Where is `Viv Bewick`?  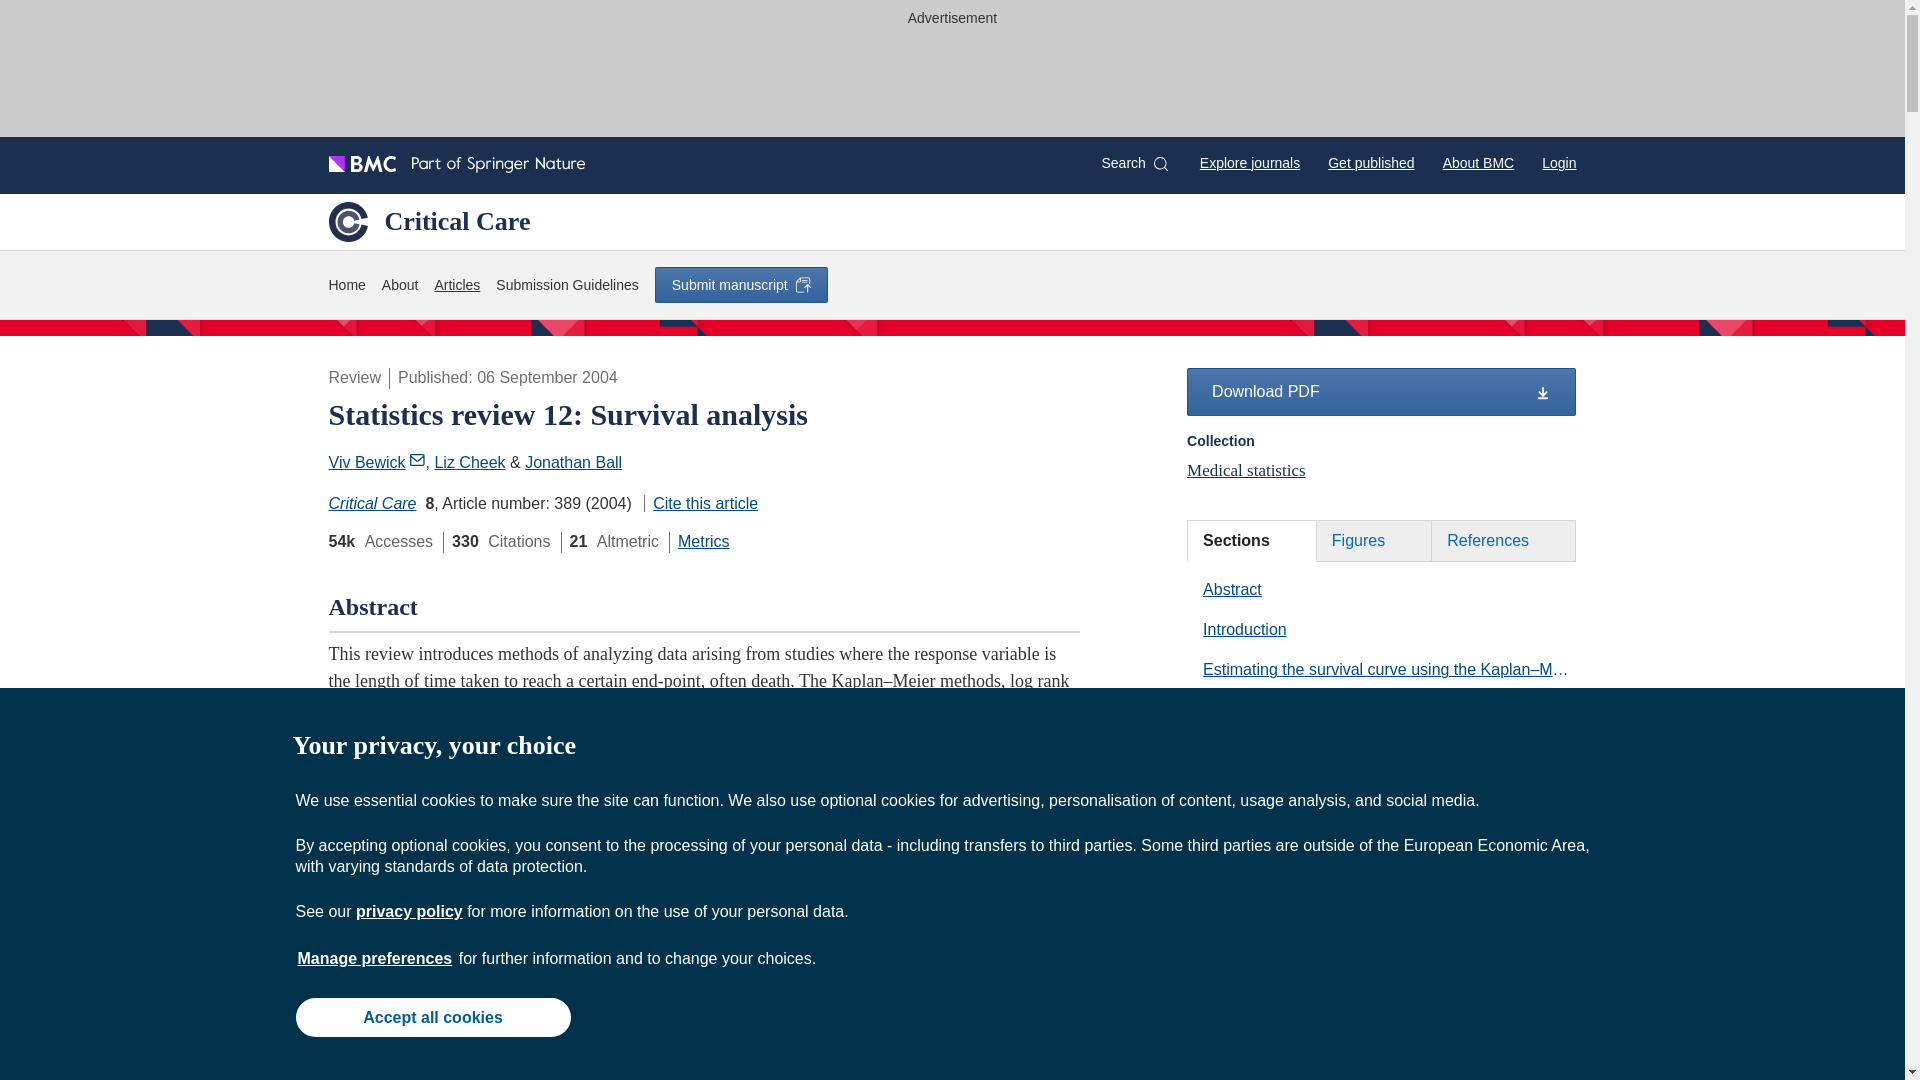
Viv Bewick is located at coordinates (376, 462).